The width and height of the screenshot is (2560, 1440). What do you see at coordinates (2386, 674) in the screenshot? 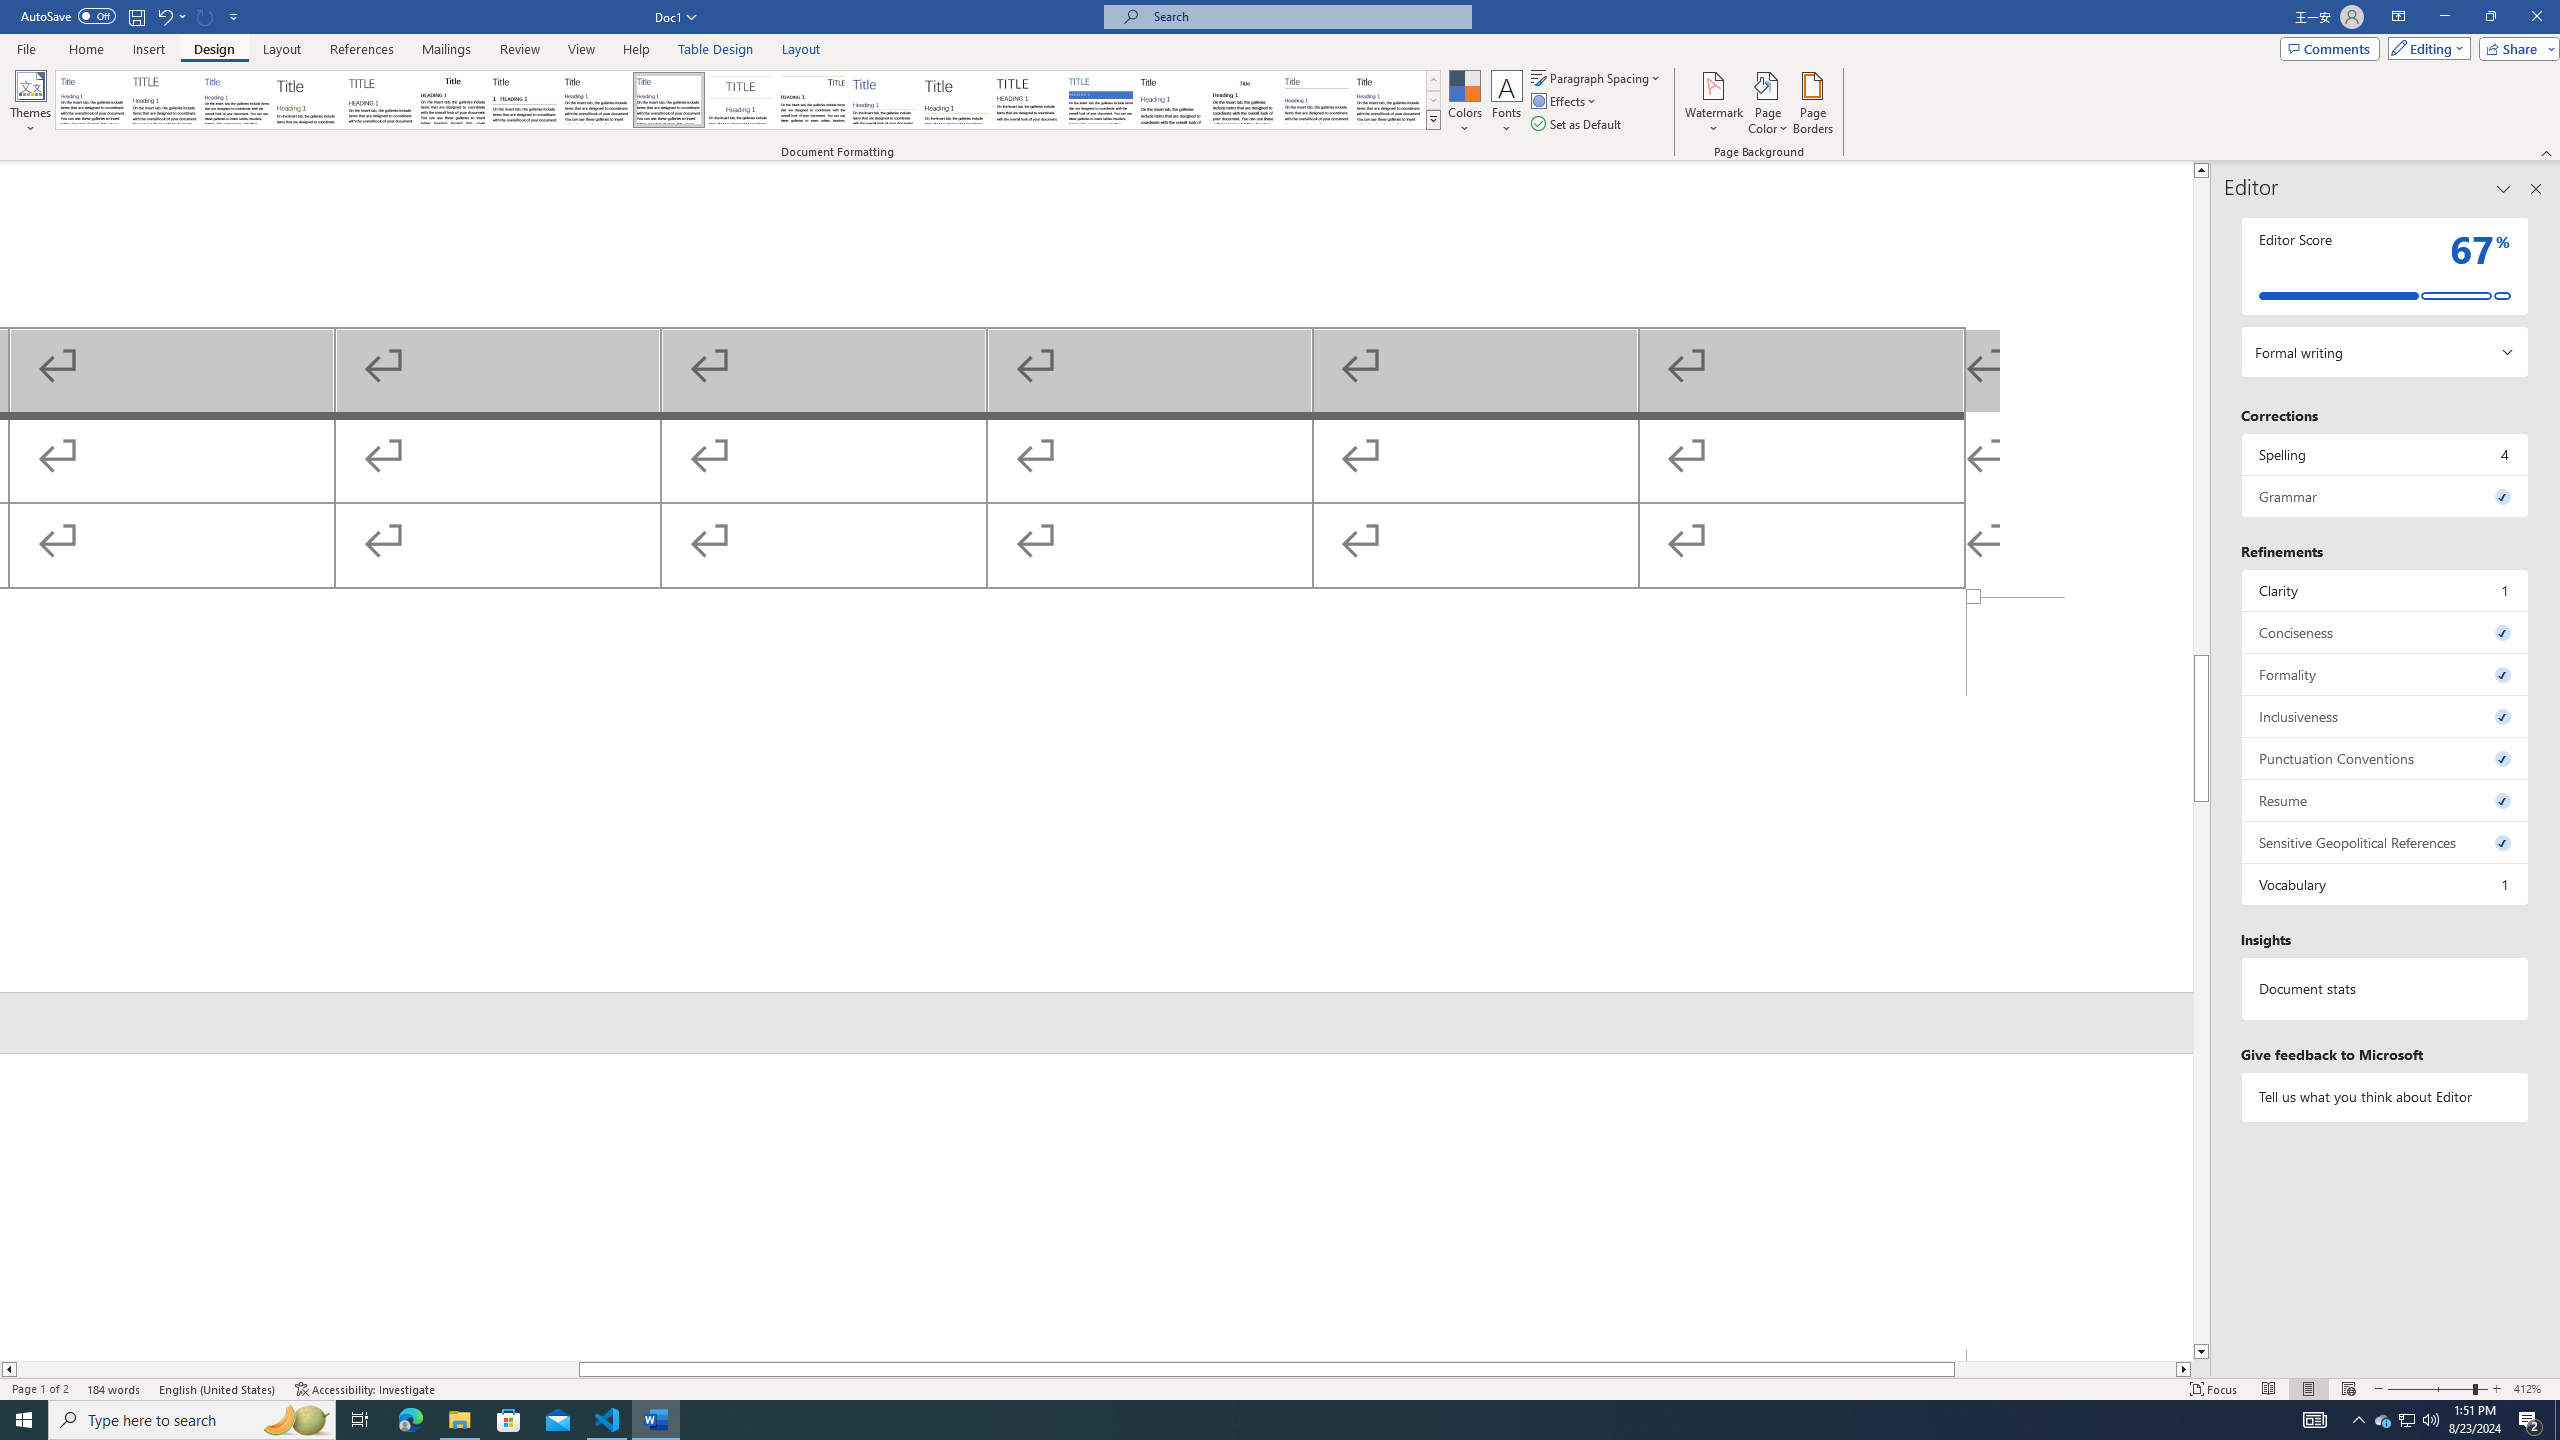
I see `Formality, 0 issues. Press space or enter to review items.` at bounding box center [2386, 674].